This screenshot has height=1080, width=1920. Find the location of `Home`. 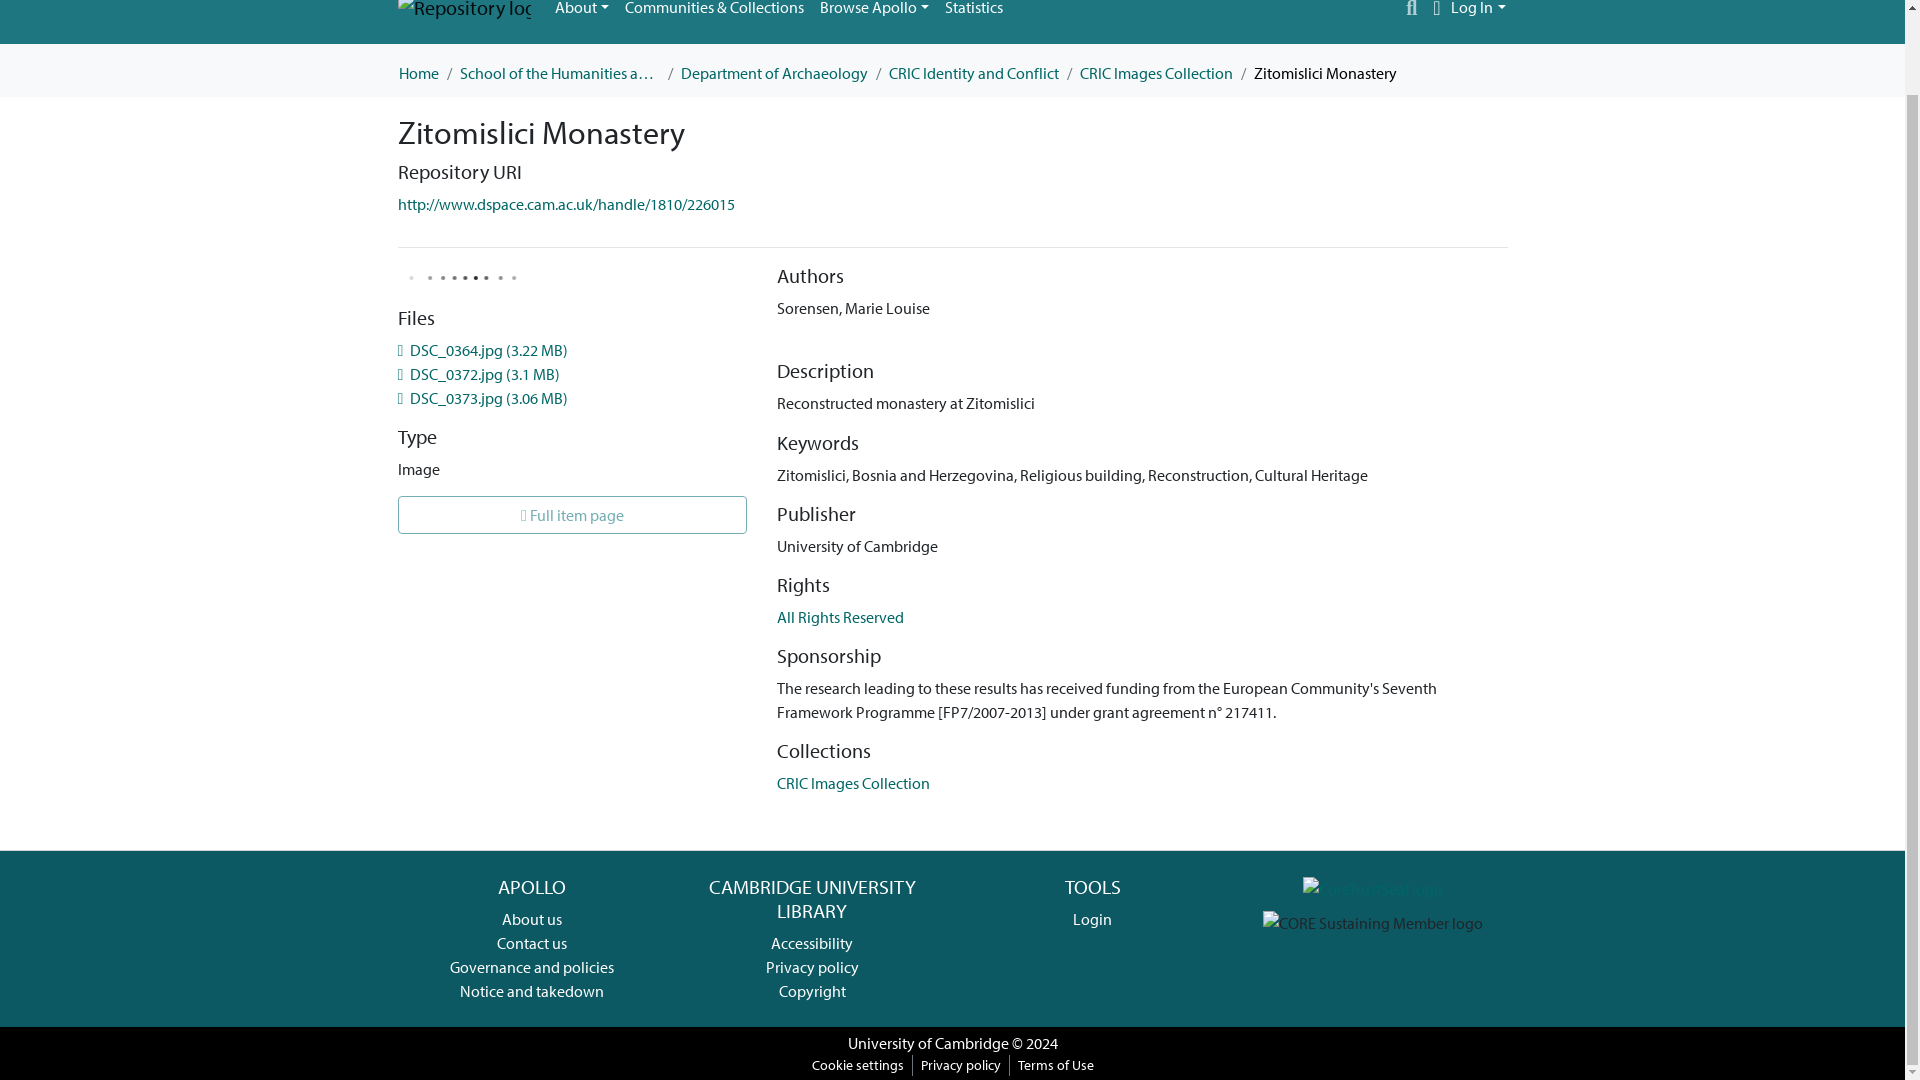

Home is located at coordinates (417, 72).